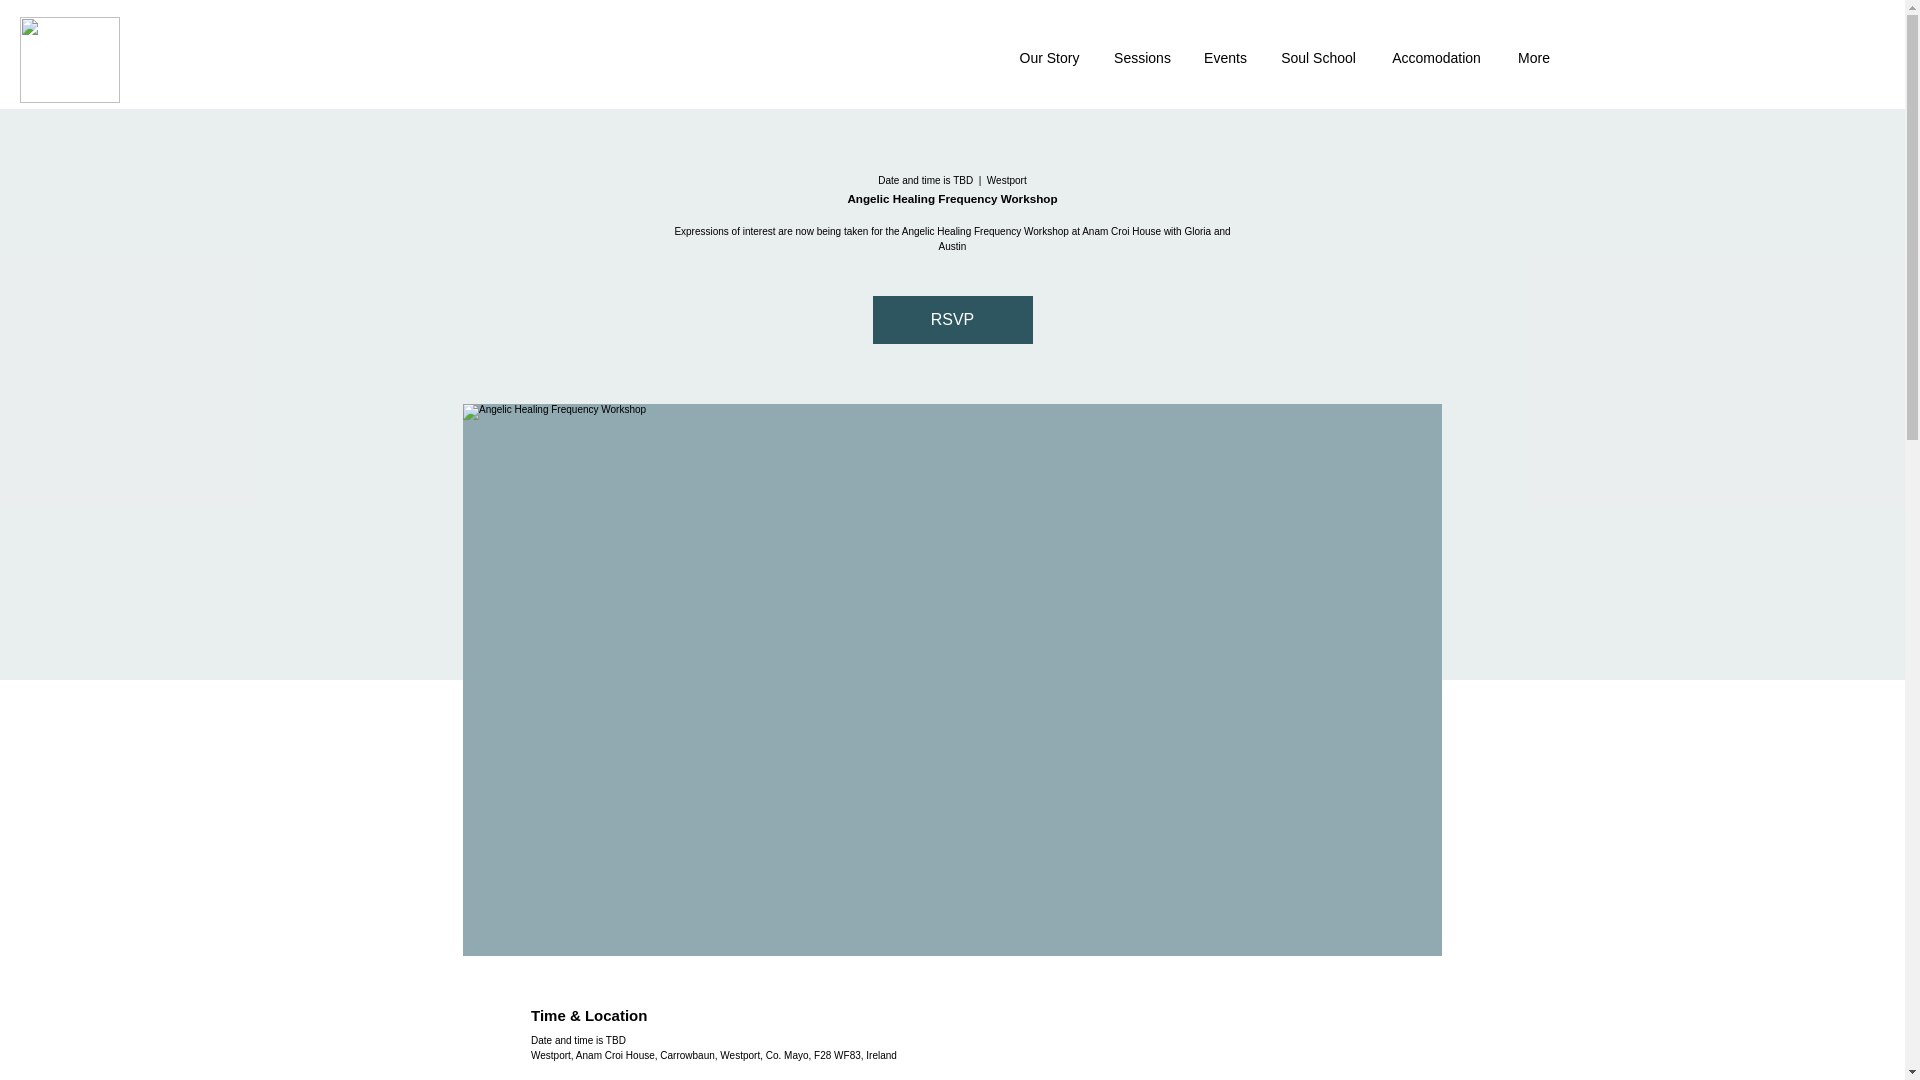 The width and height of the screenshot is (1920, 1080). Describe the element at coordinates (1049, 58) in the screenshot. I see `Our Story` at that location.